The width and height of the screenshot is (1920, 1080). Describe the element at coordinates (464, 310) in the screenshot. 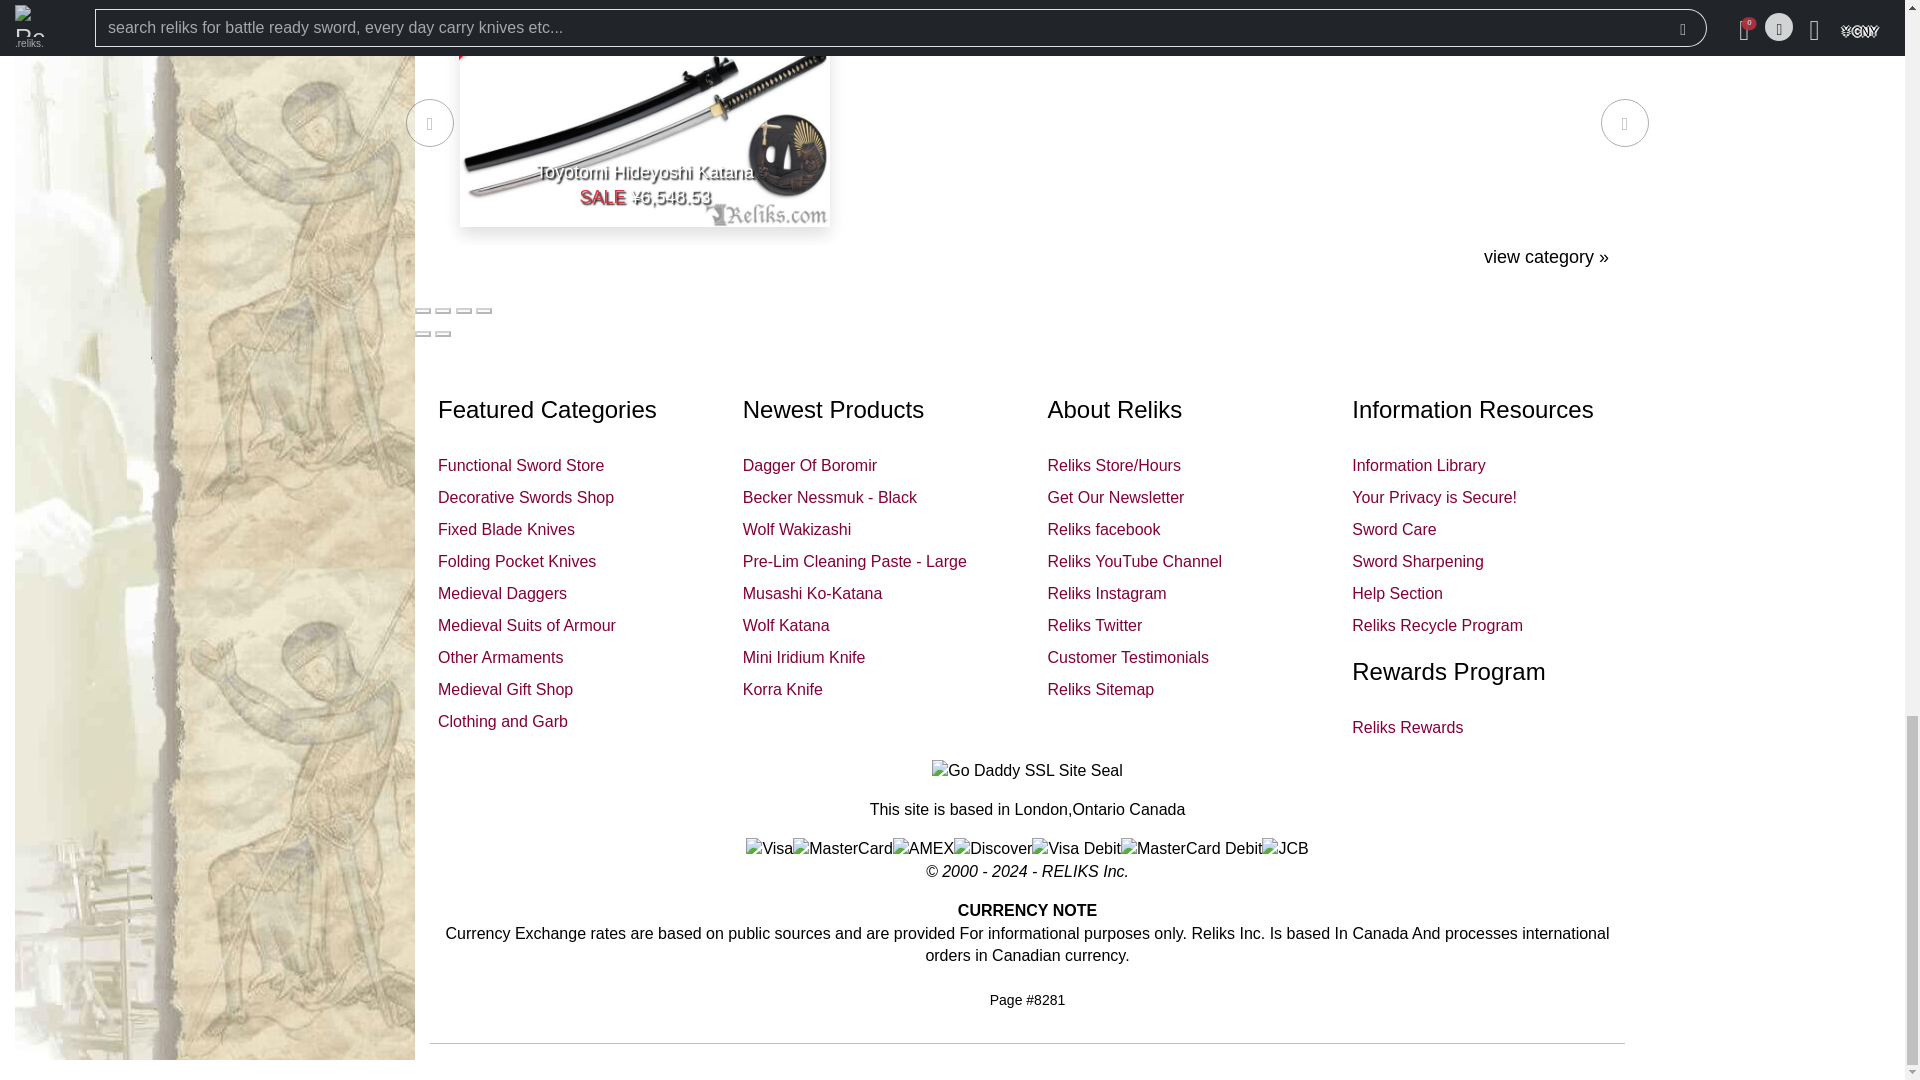

I see `Toggle fullscreen` at that location.